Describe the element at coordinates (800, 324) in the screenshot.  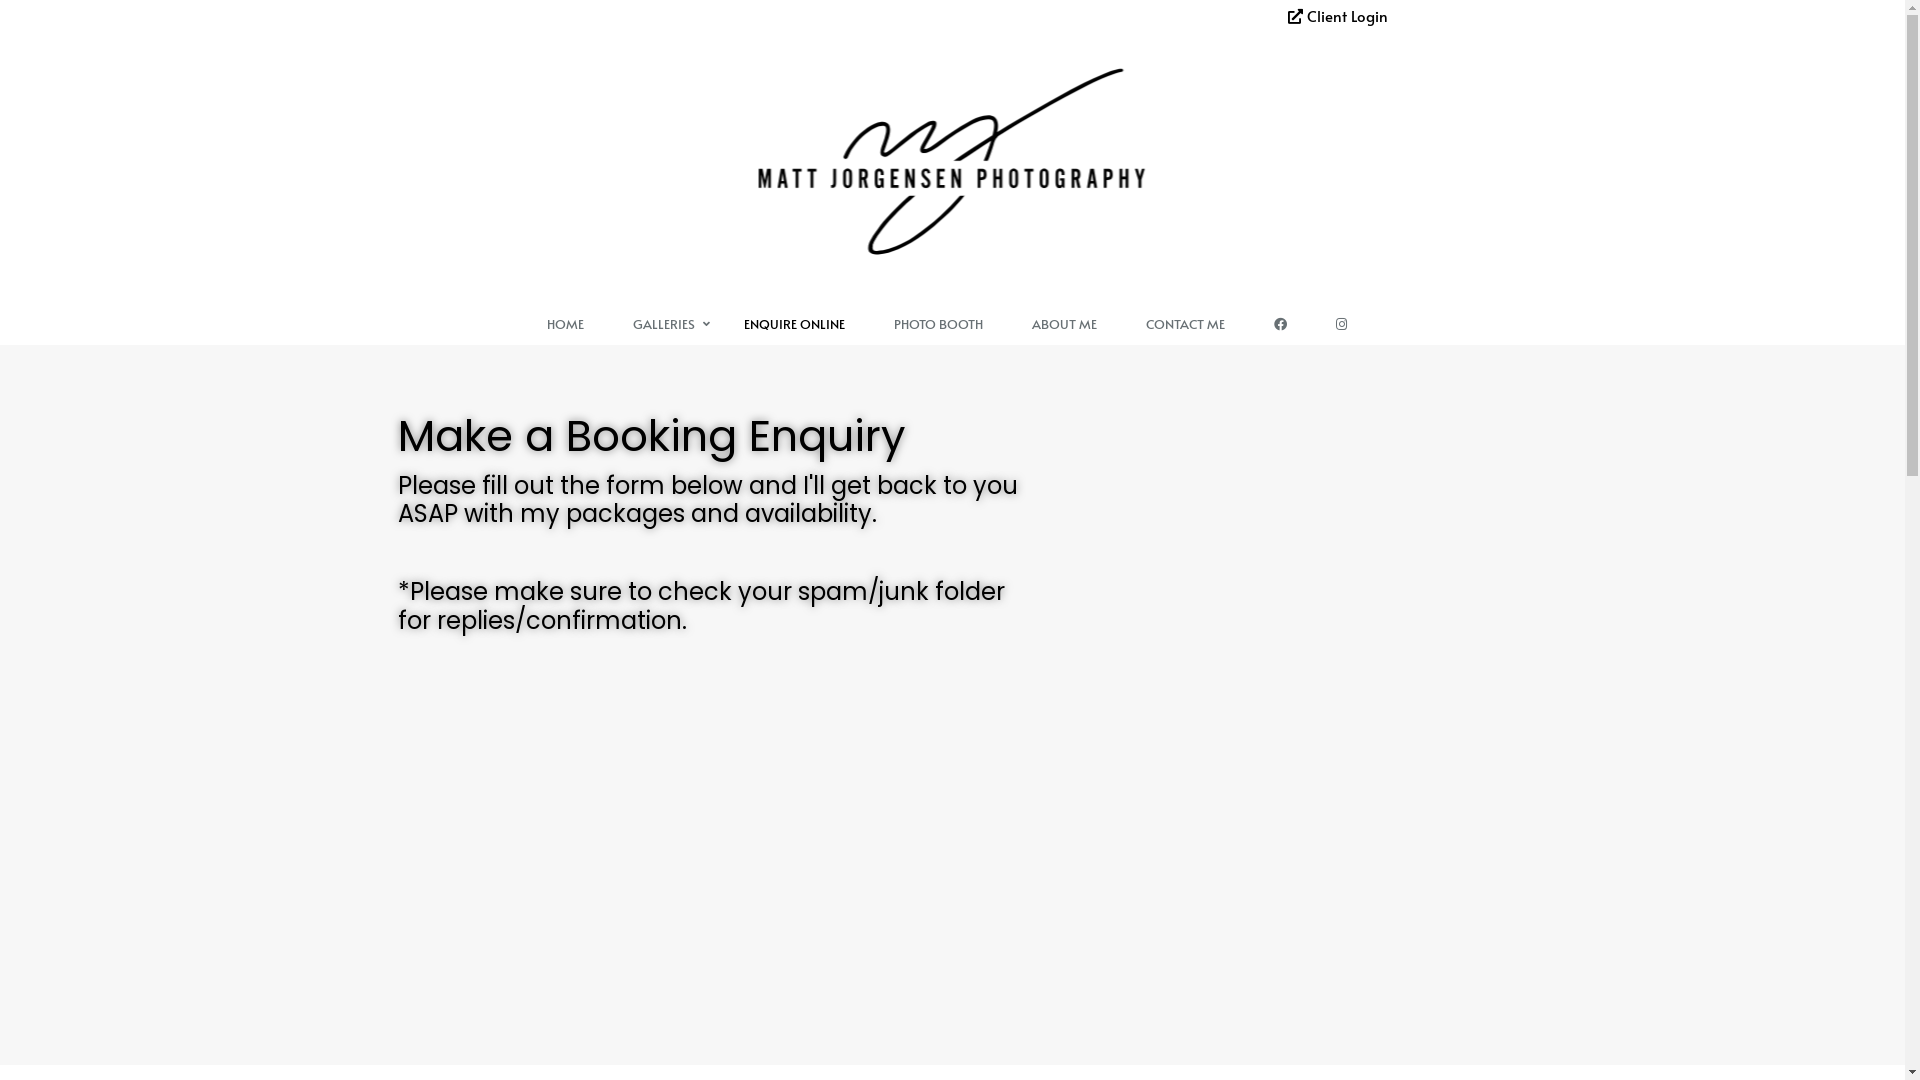
I see `ENQUIRE ONLINE` at that location.